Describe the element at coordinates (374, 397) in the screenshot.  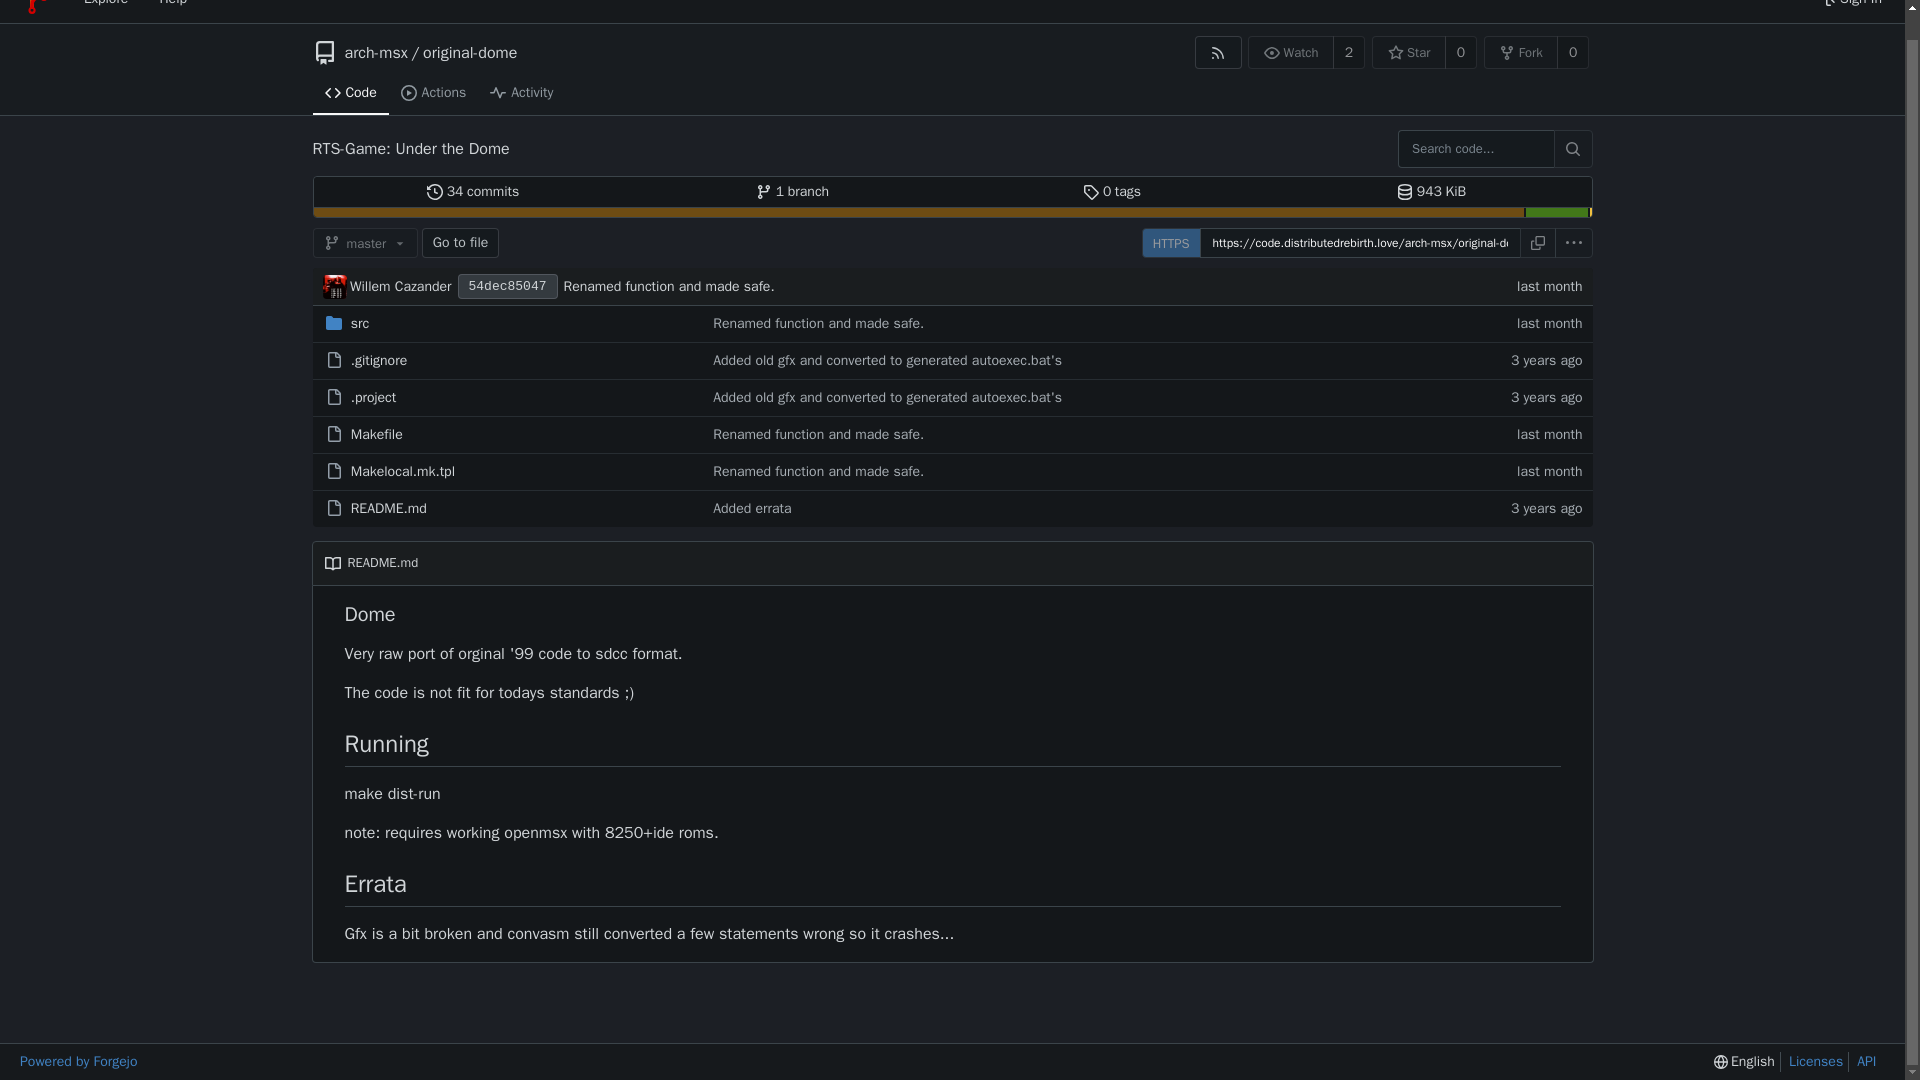
I see `.project` at that location.